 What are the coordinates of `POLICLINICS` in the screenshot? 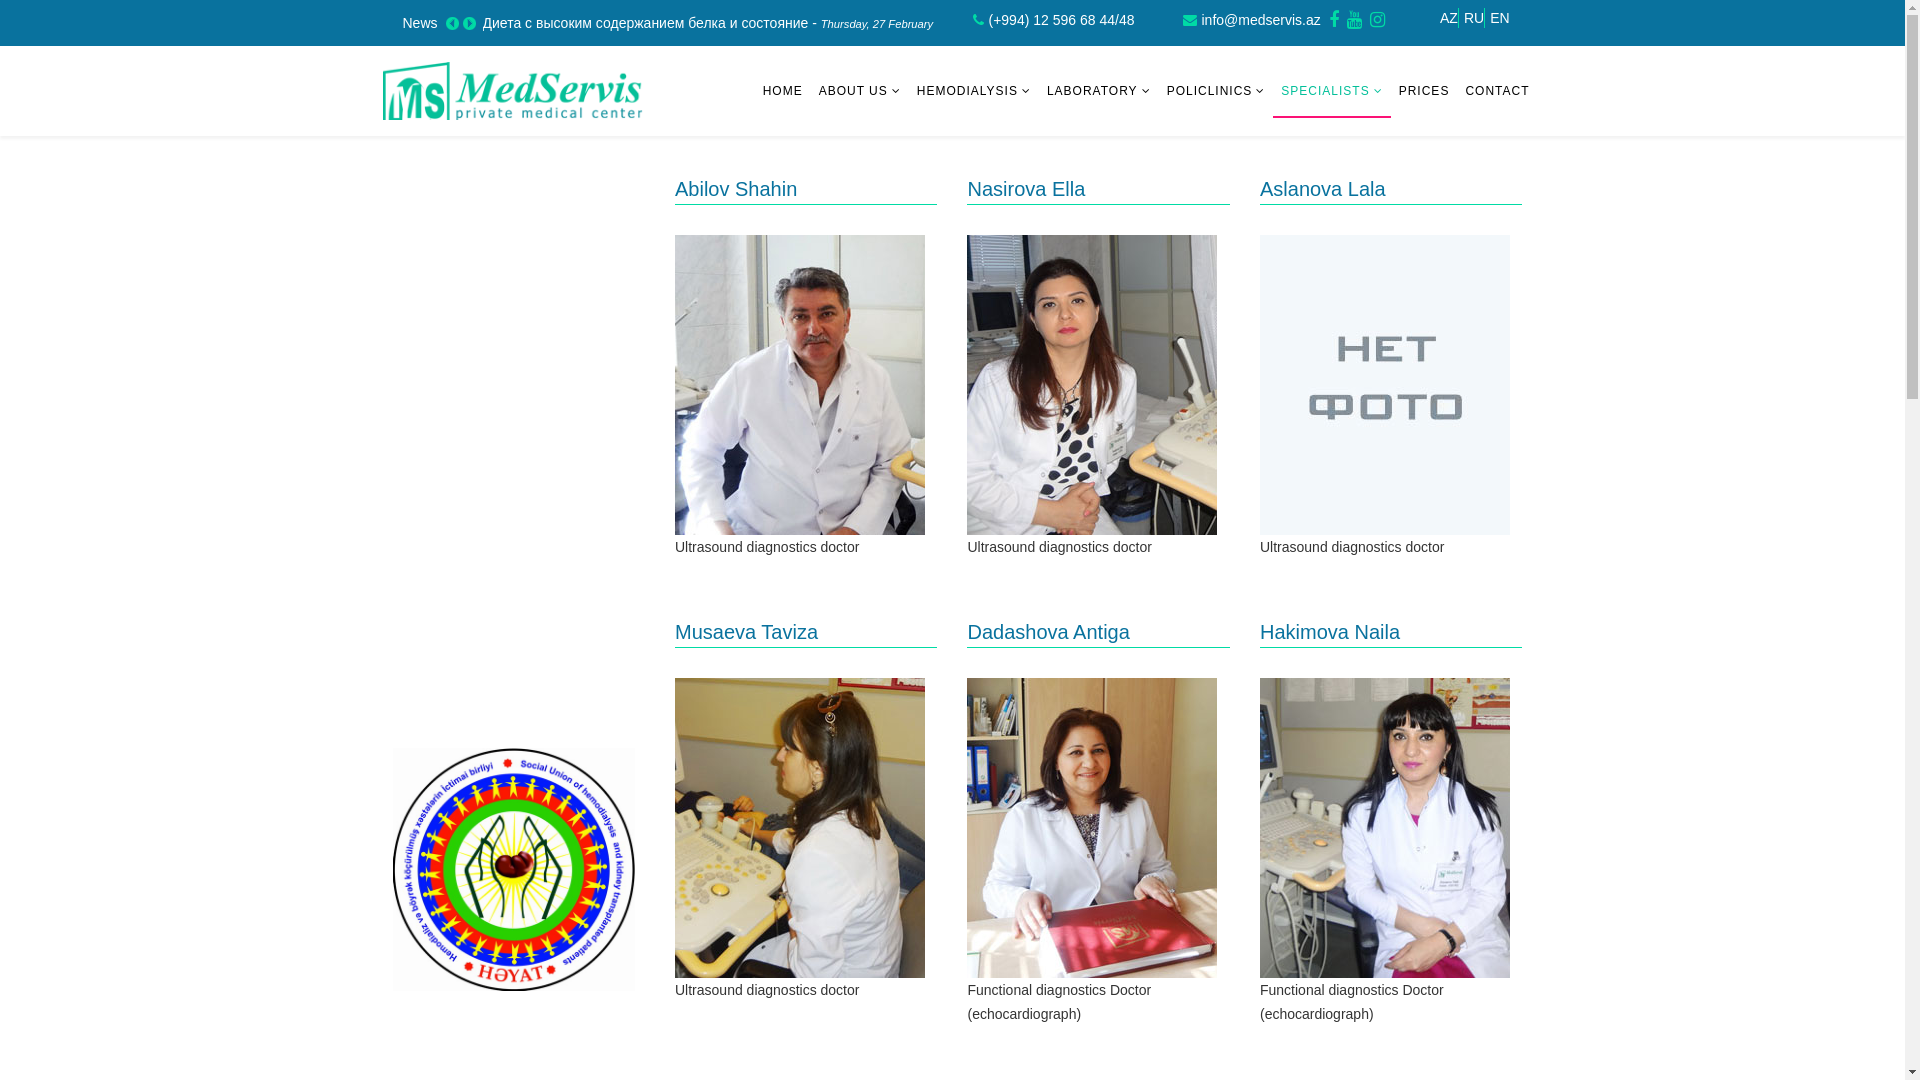 It's located at (1216, 91).